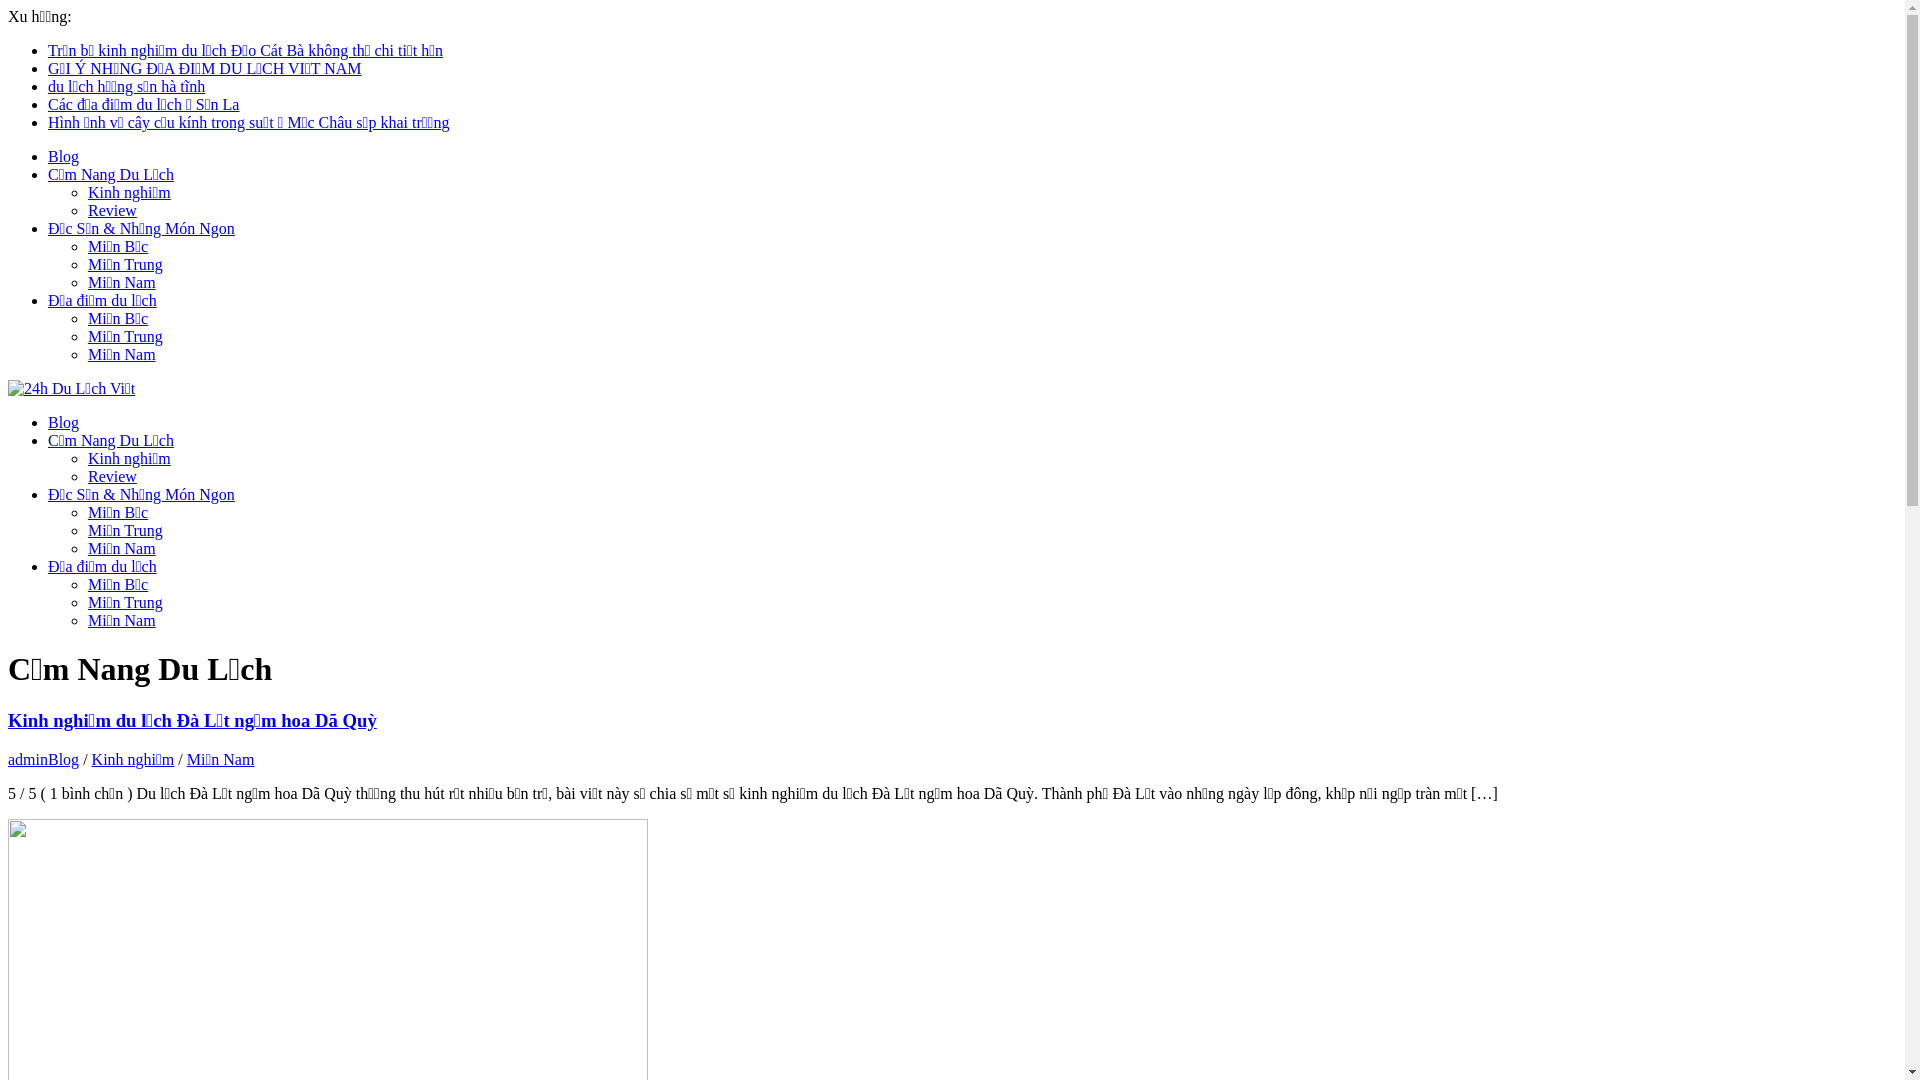 The image size is (1920, 1080). I want to click on Blog, so click(64, 422).